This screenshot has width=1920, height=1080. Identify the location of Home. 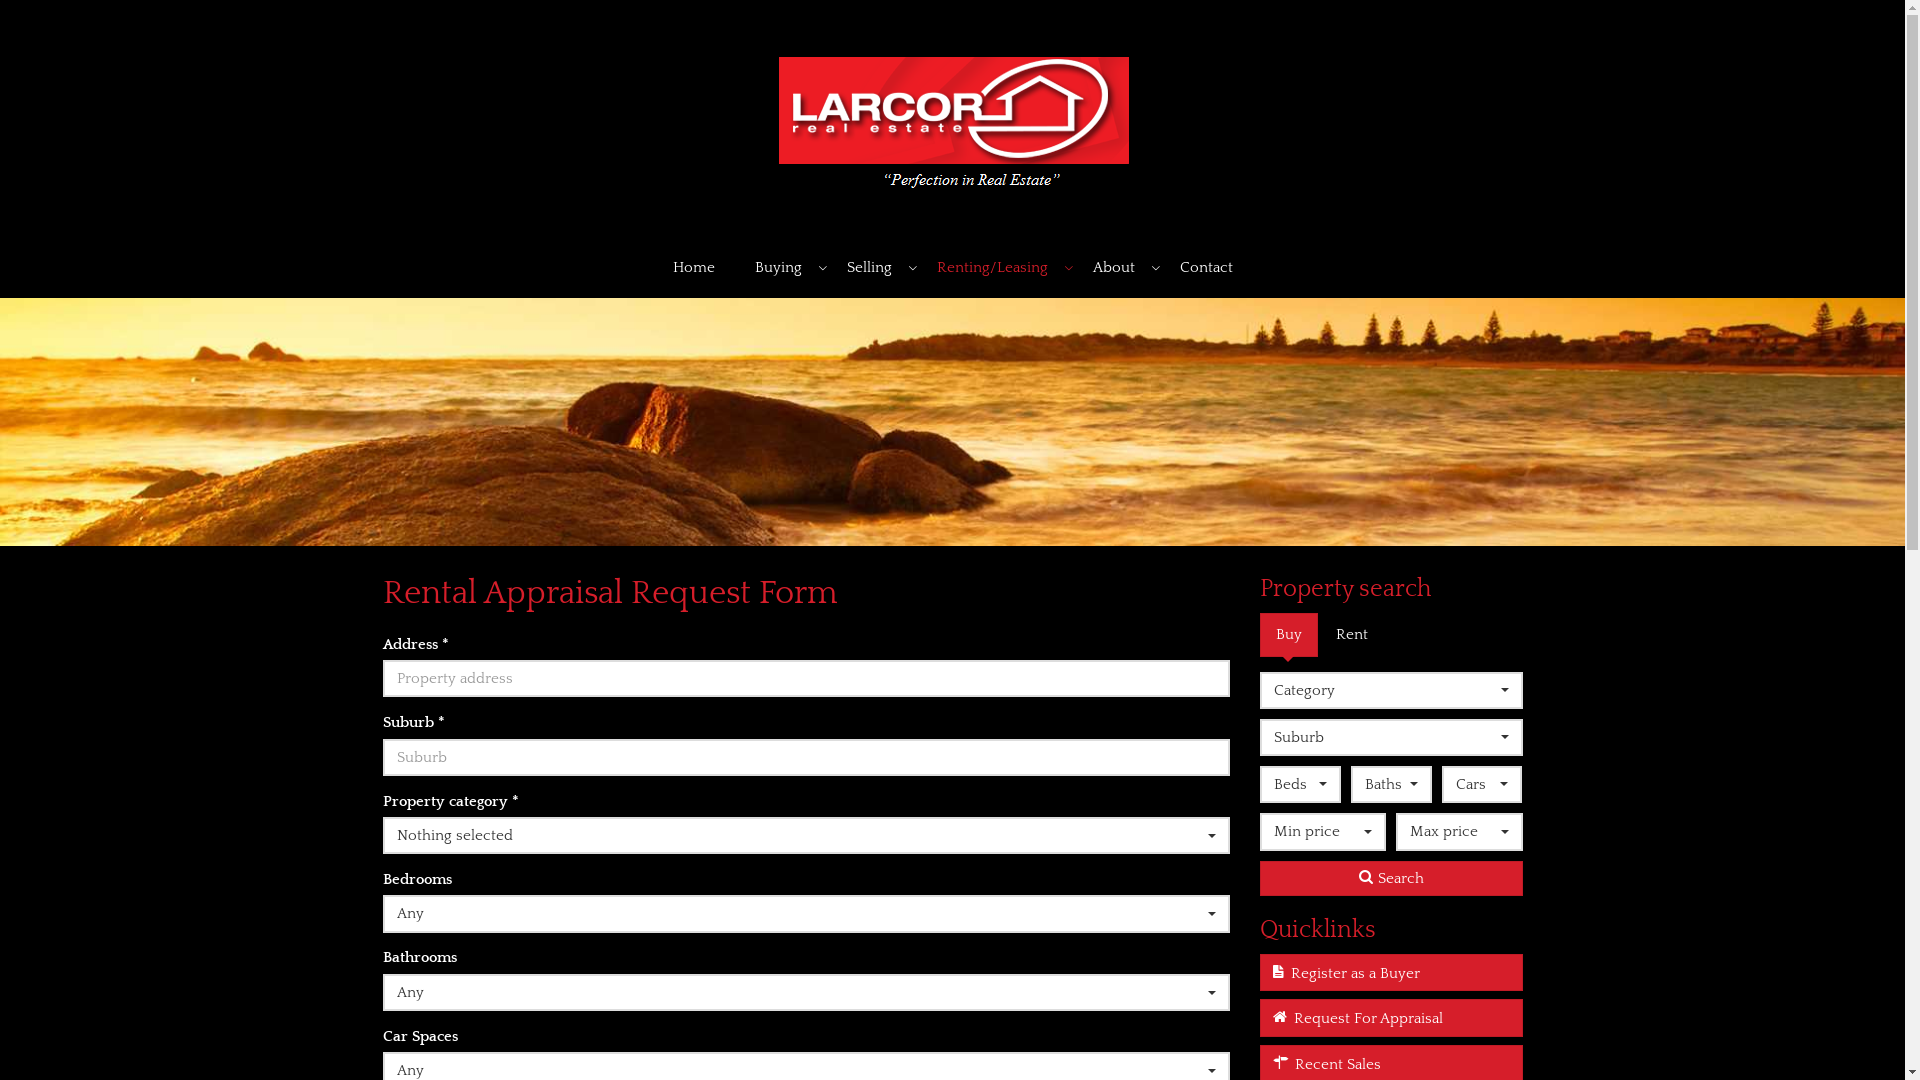
(693, 268).